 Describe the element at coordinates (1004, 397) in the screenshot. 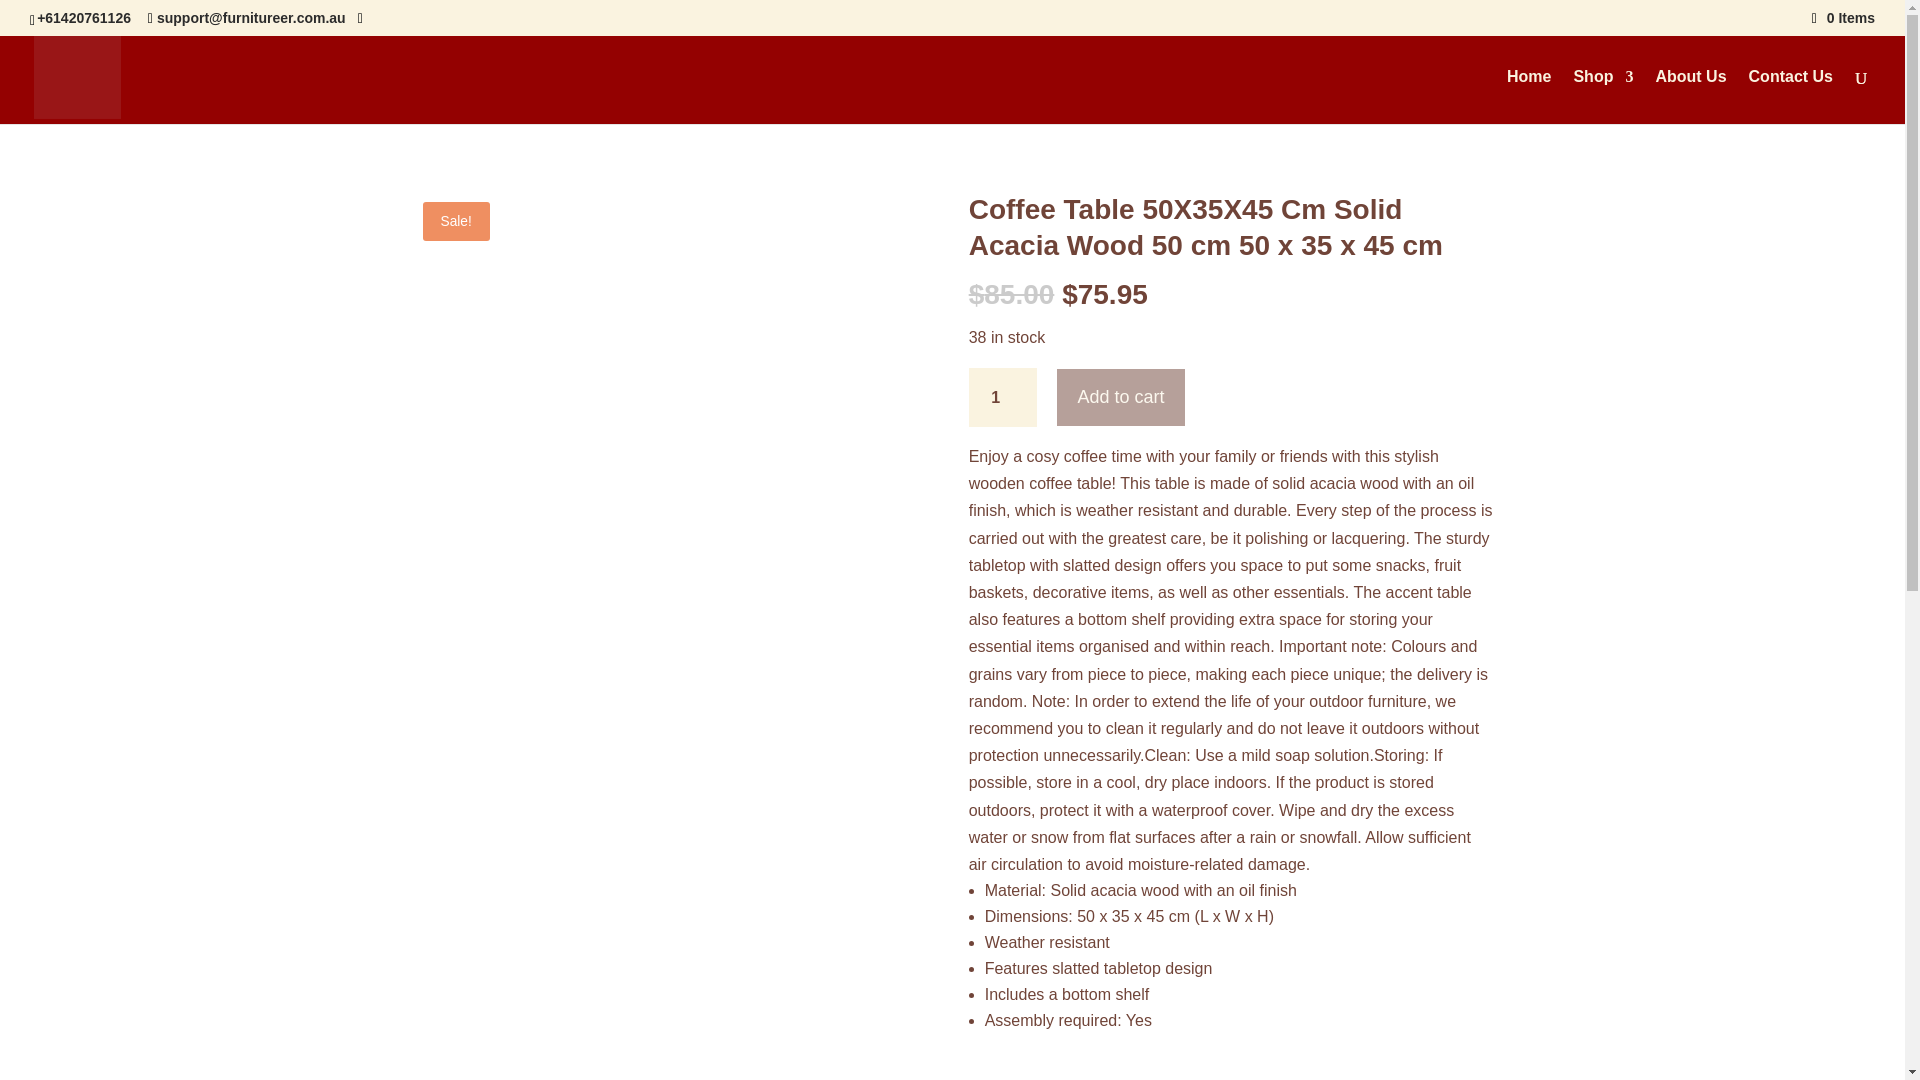

I see `1` at that location.